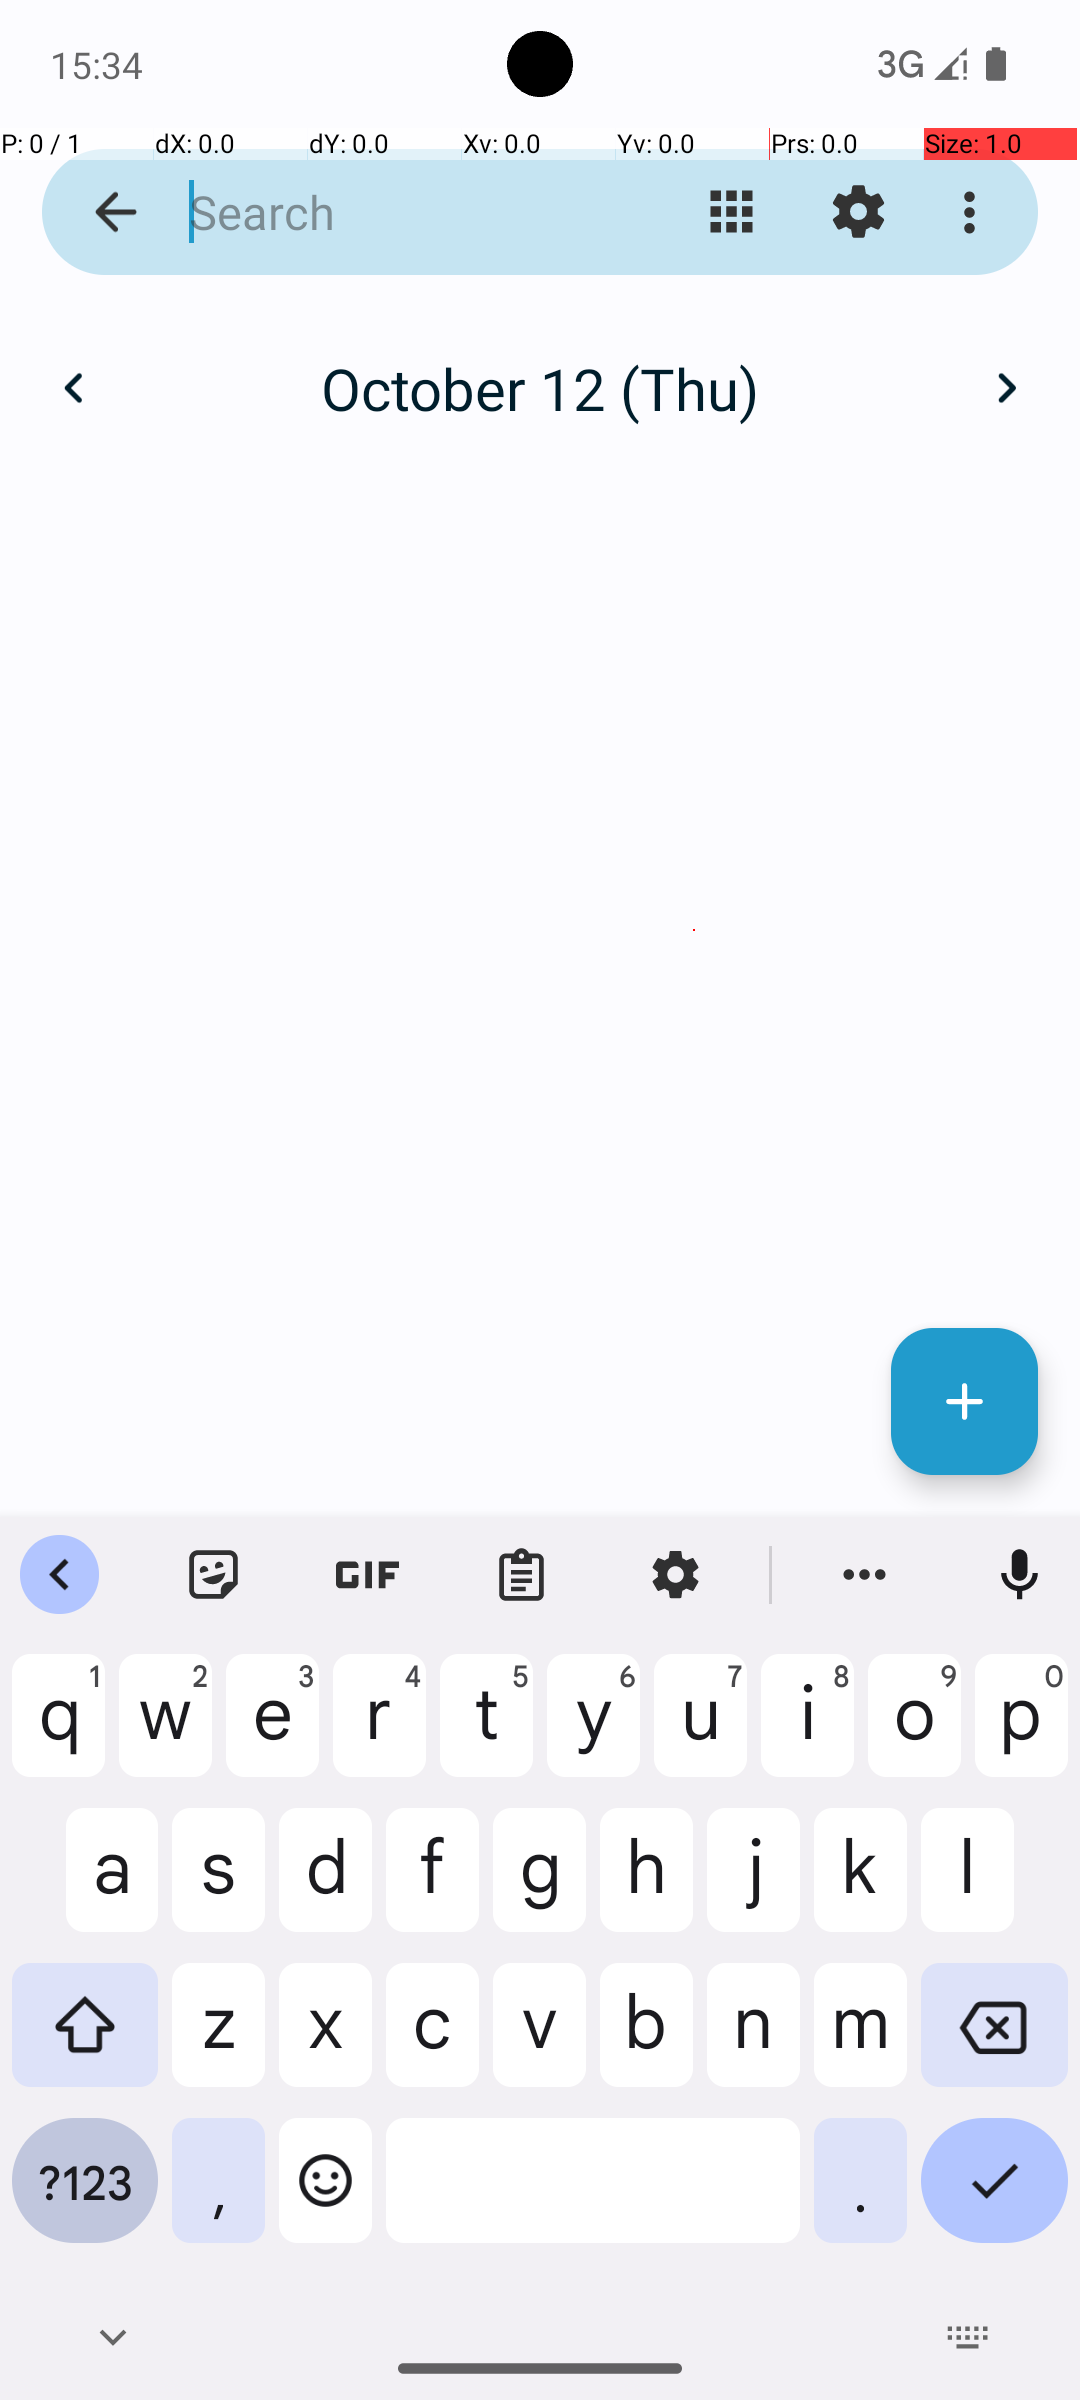 This screenshot has width=1080, height=2400. I want to click on Change view, so click(732, 212).